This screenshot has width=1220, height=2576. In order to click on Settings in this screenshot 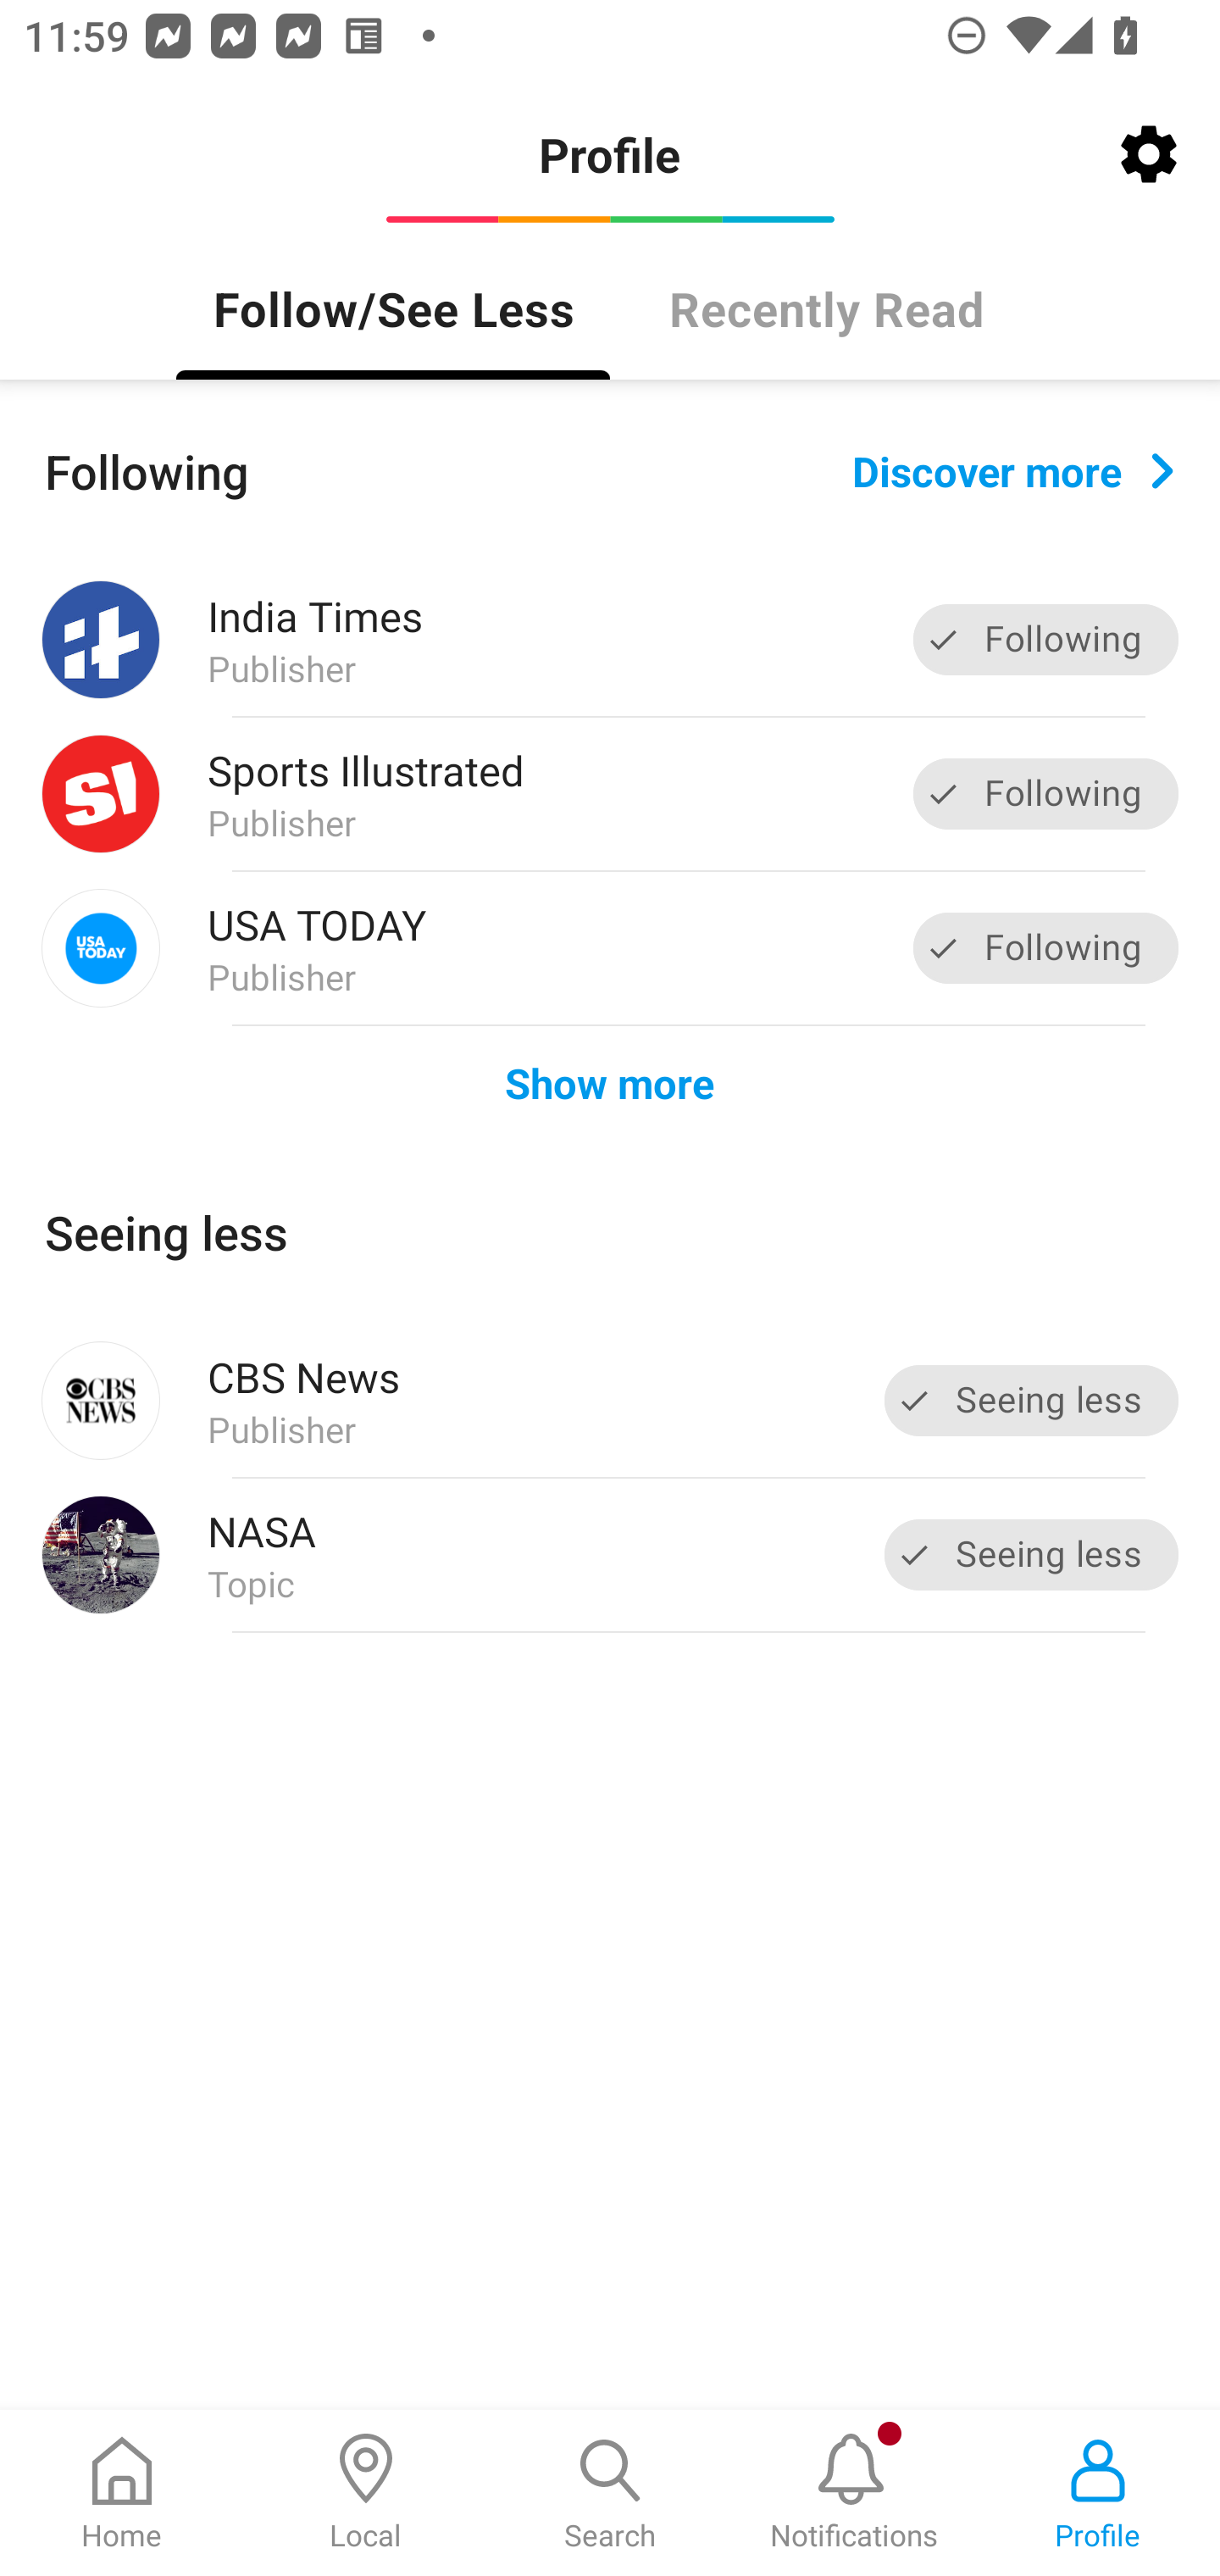, I will do `click(1149, 154)`.